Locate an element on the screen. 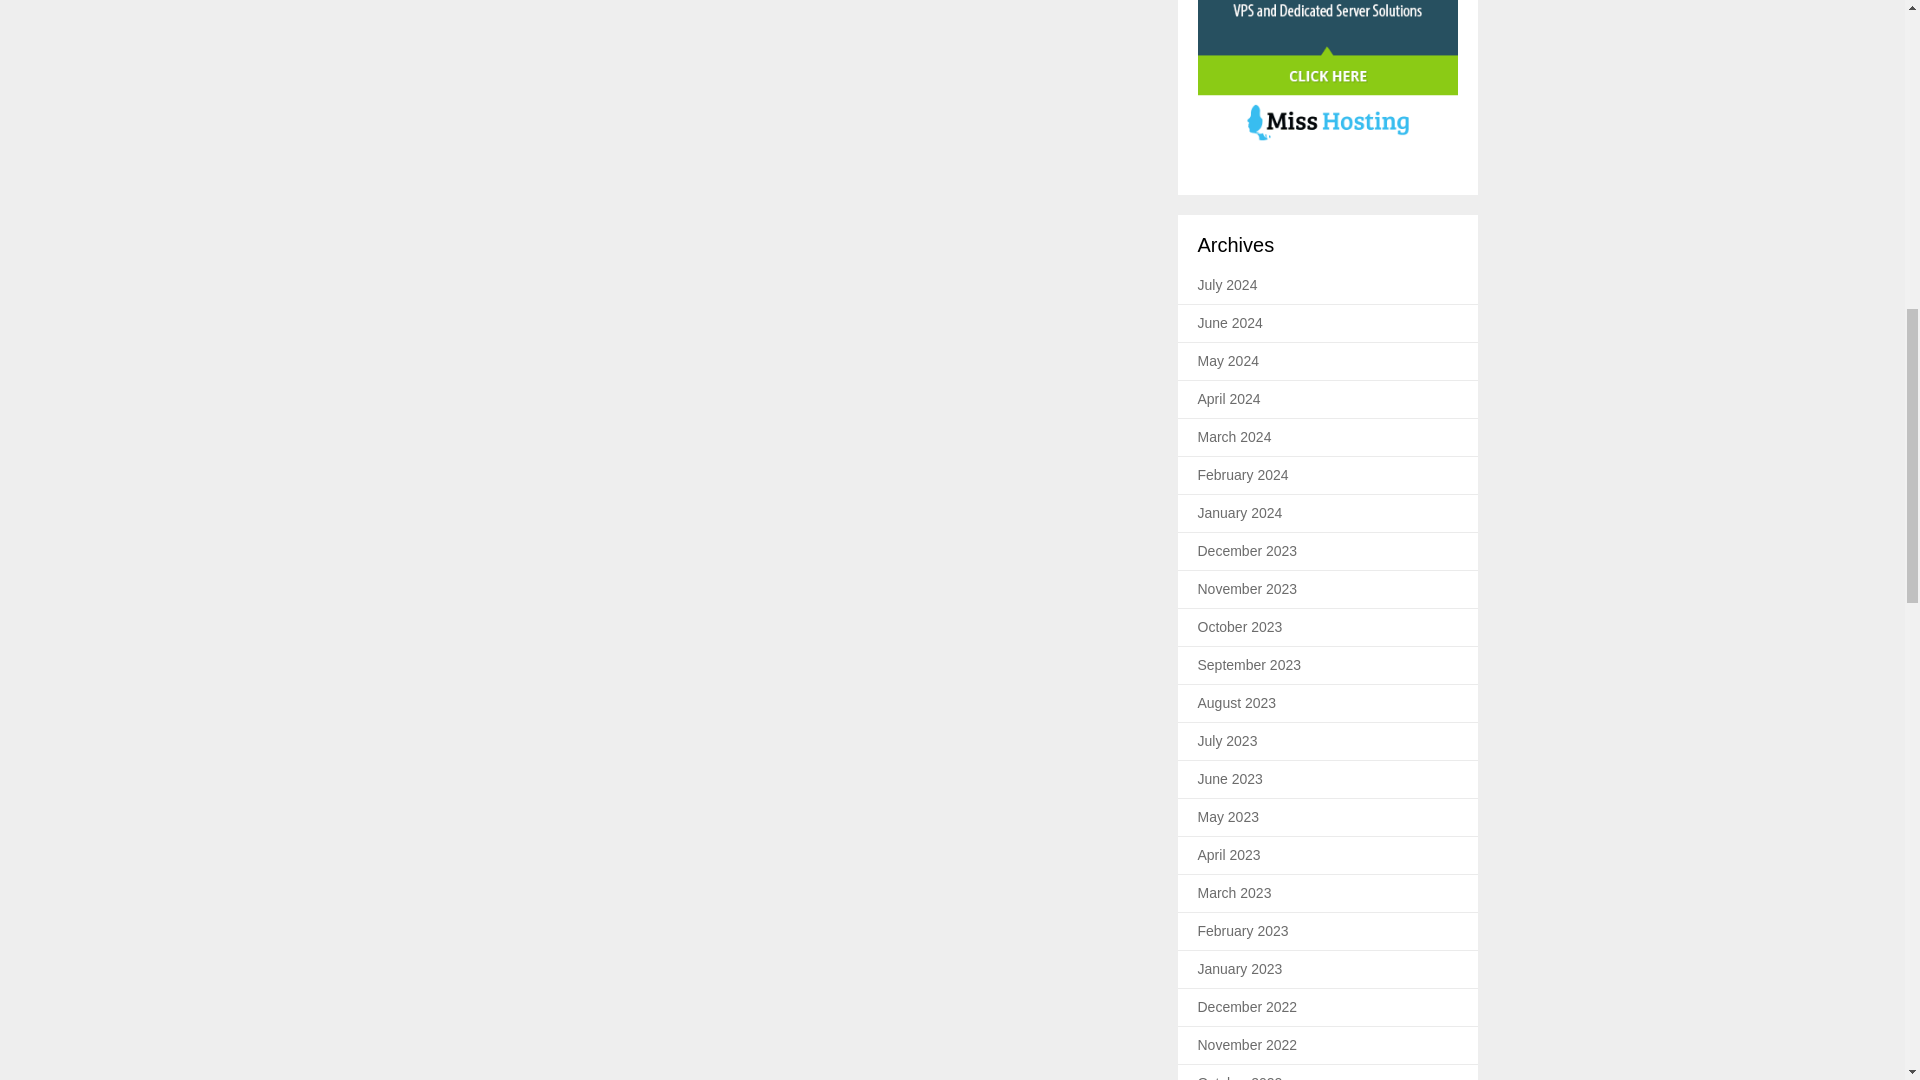  January 2023 is located at coordinates (1240, 969).